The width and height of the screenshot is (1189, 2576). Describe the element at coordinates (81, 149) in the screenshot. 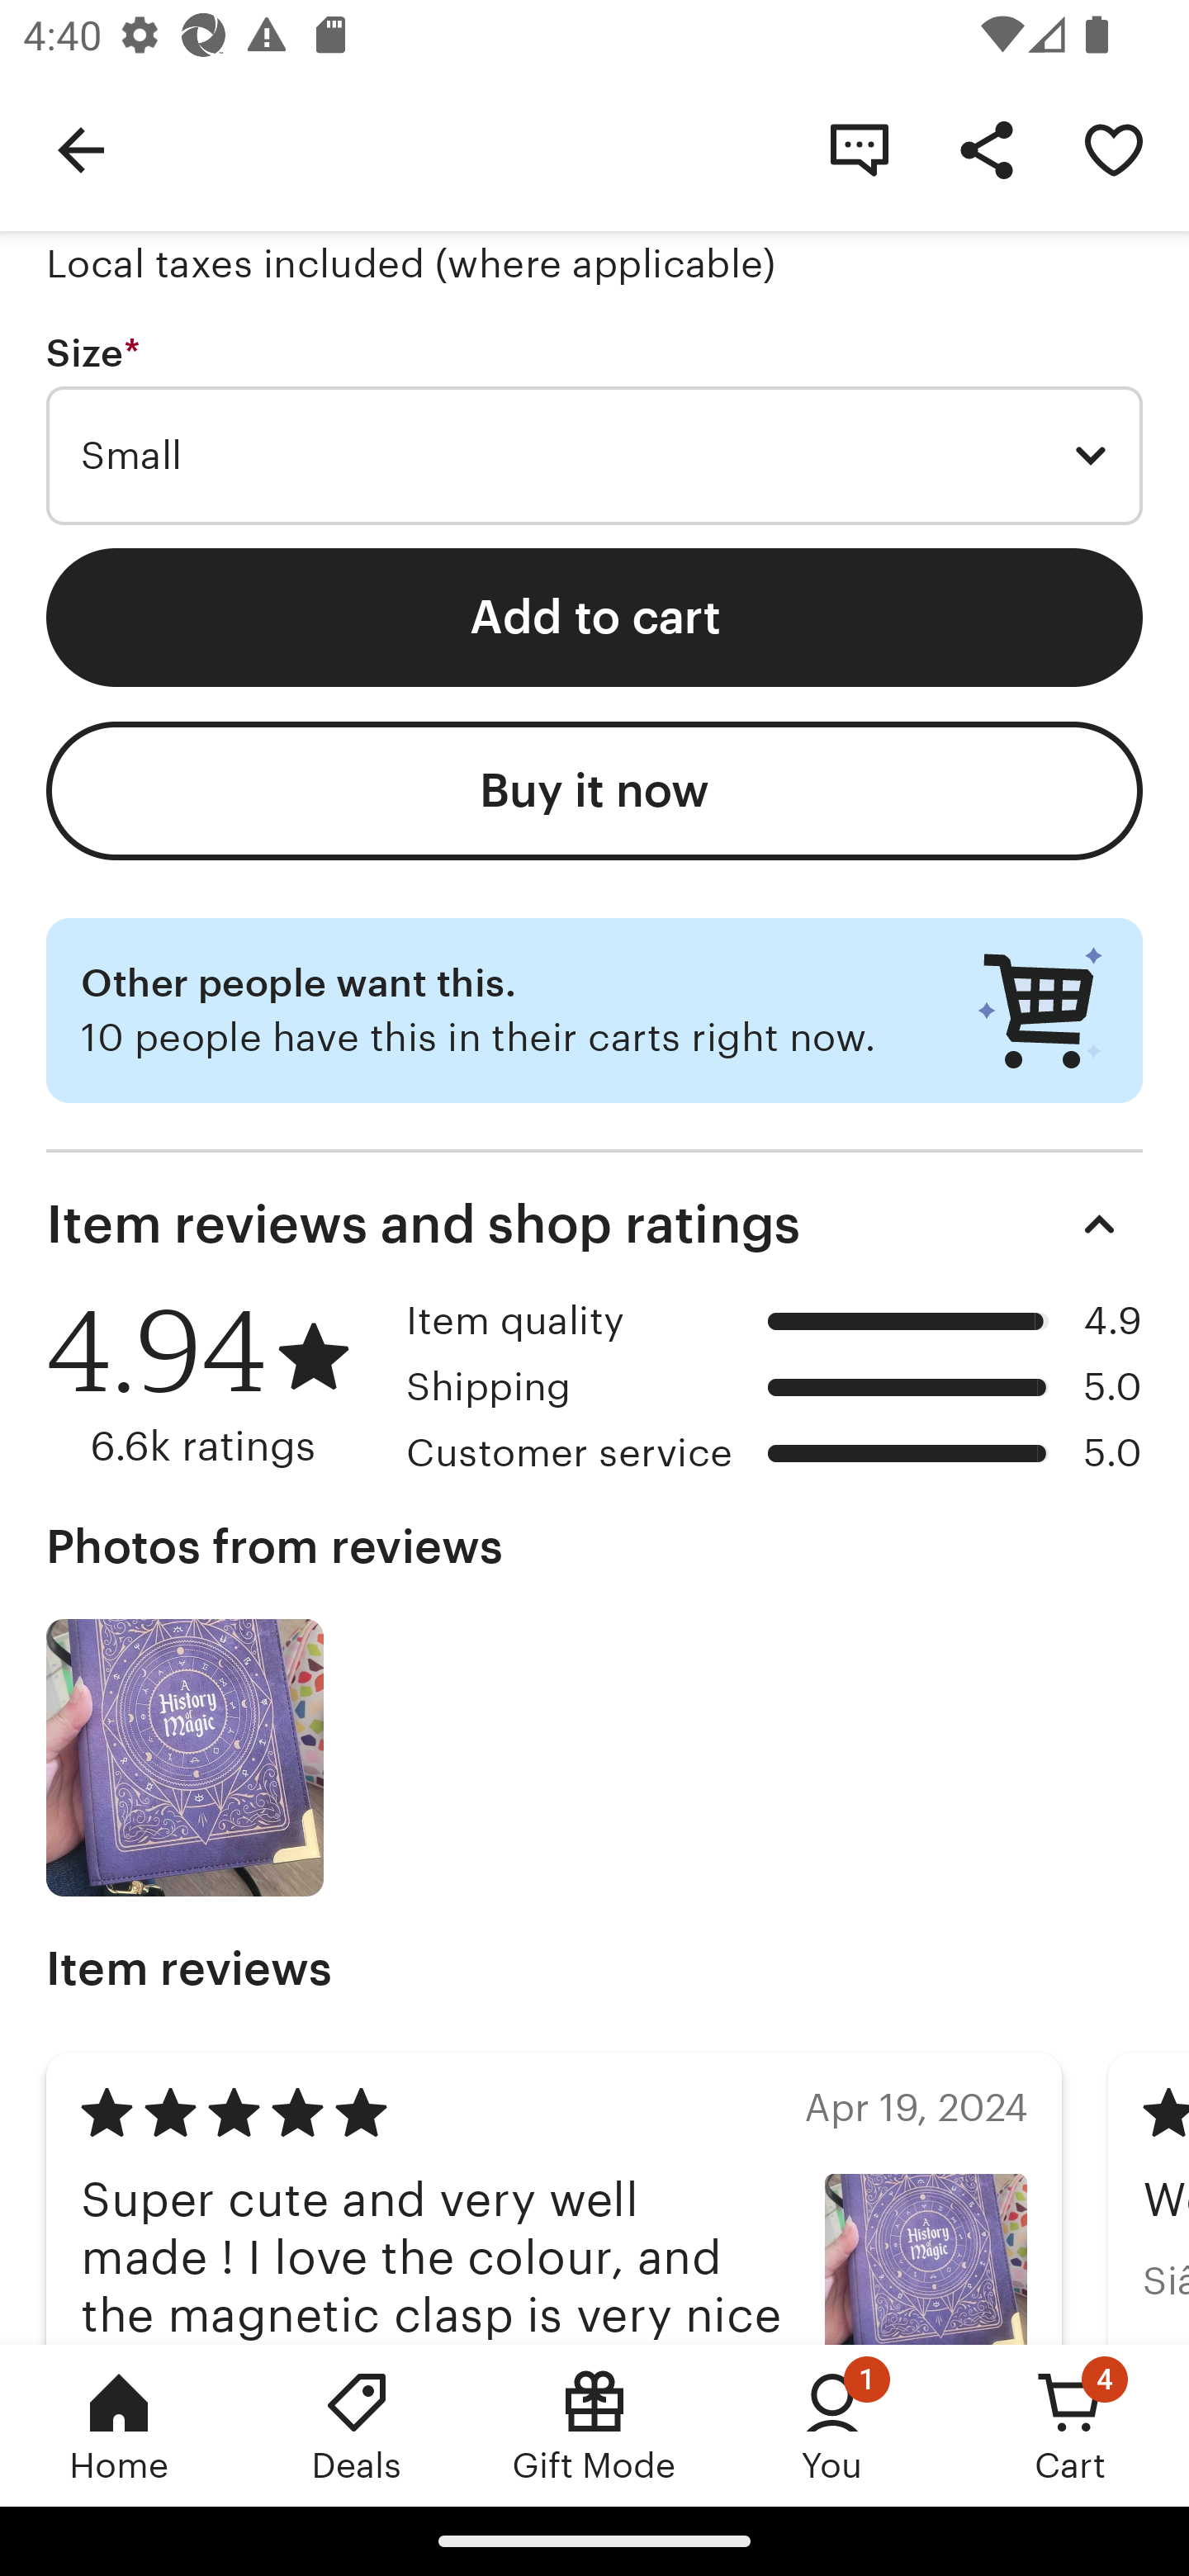

I see `Navigate up` at that location.